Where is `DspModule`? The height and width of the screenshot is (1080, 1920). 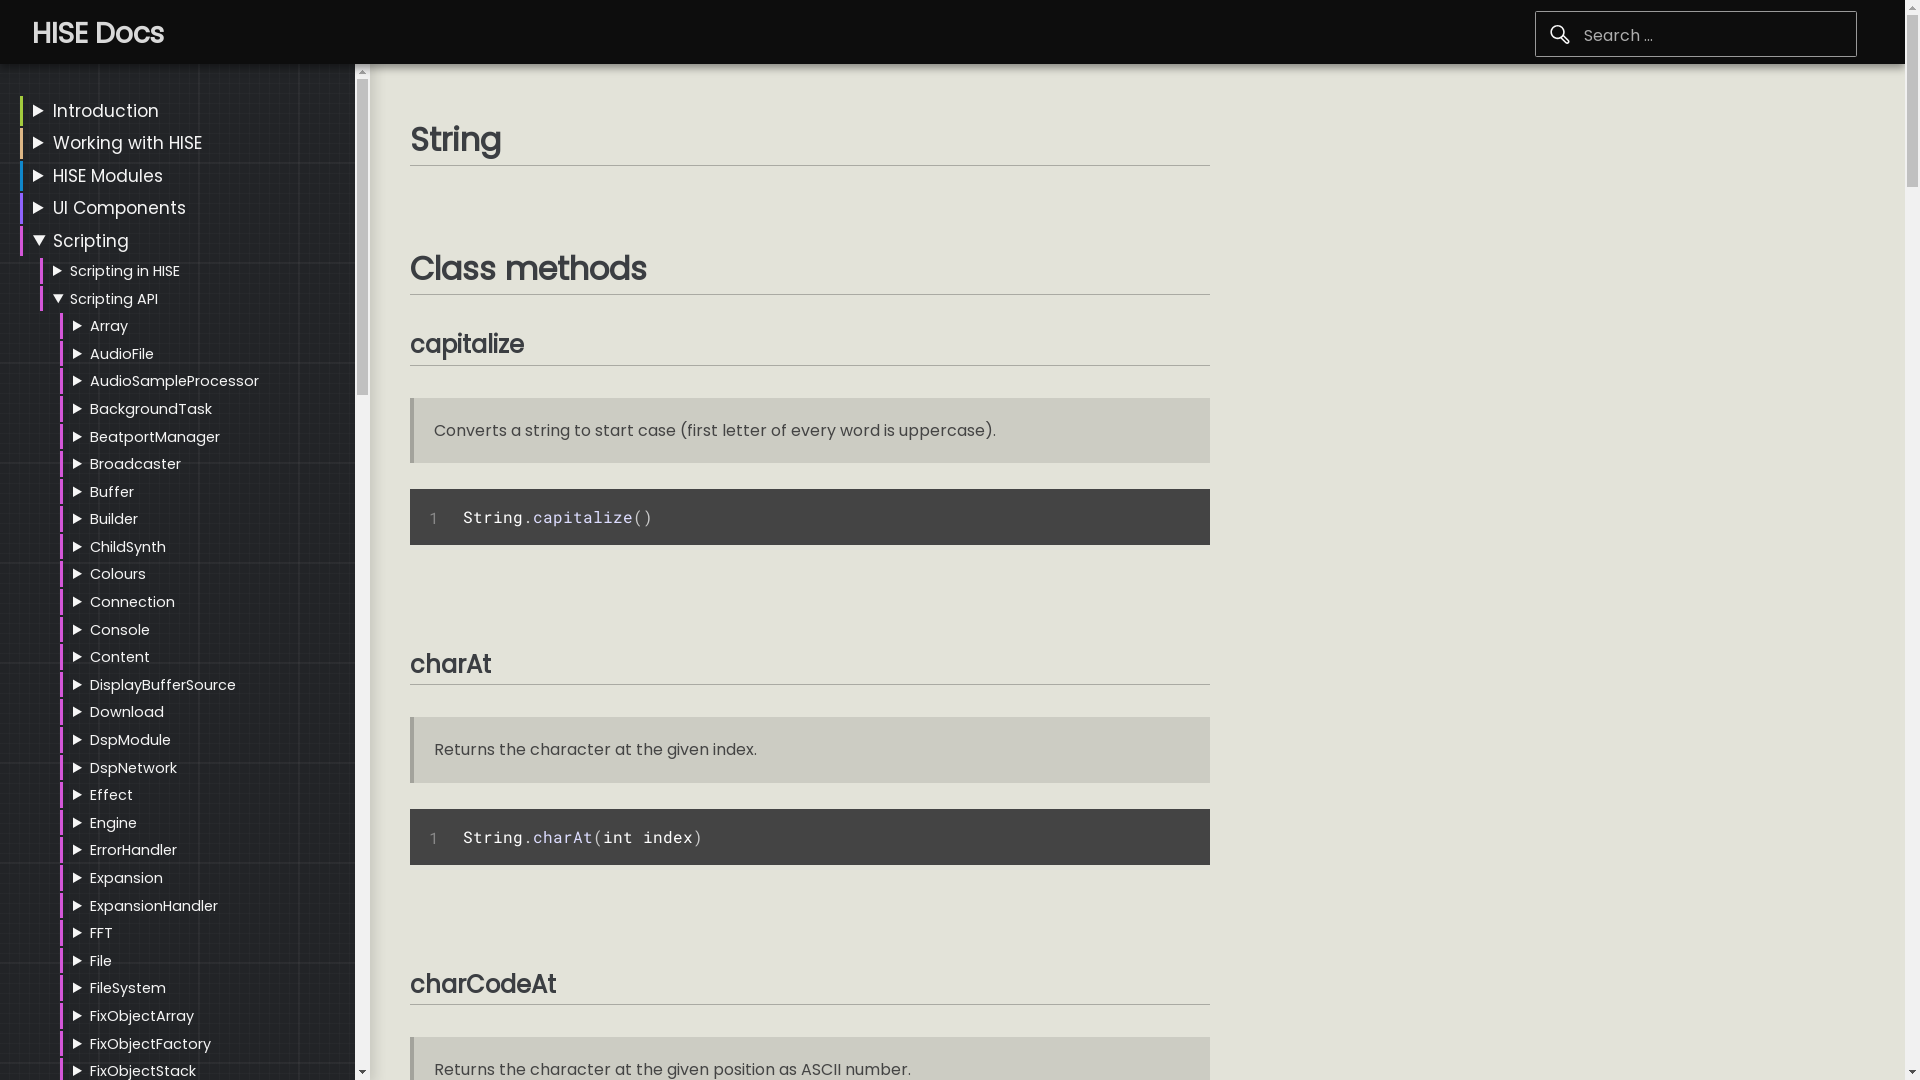 DspModule is located at coordinates (130, 740).